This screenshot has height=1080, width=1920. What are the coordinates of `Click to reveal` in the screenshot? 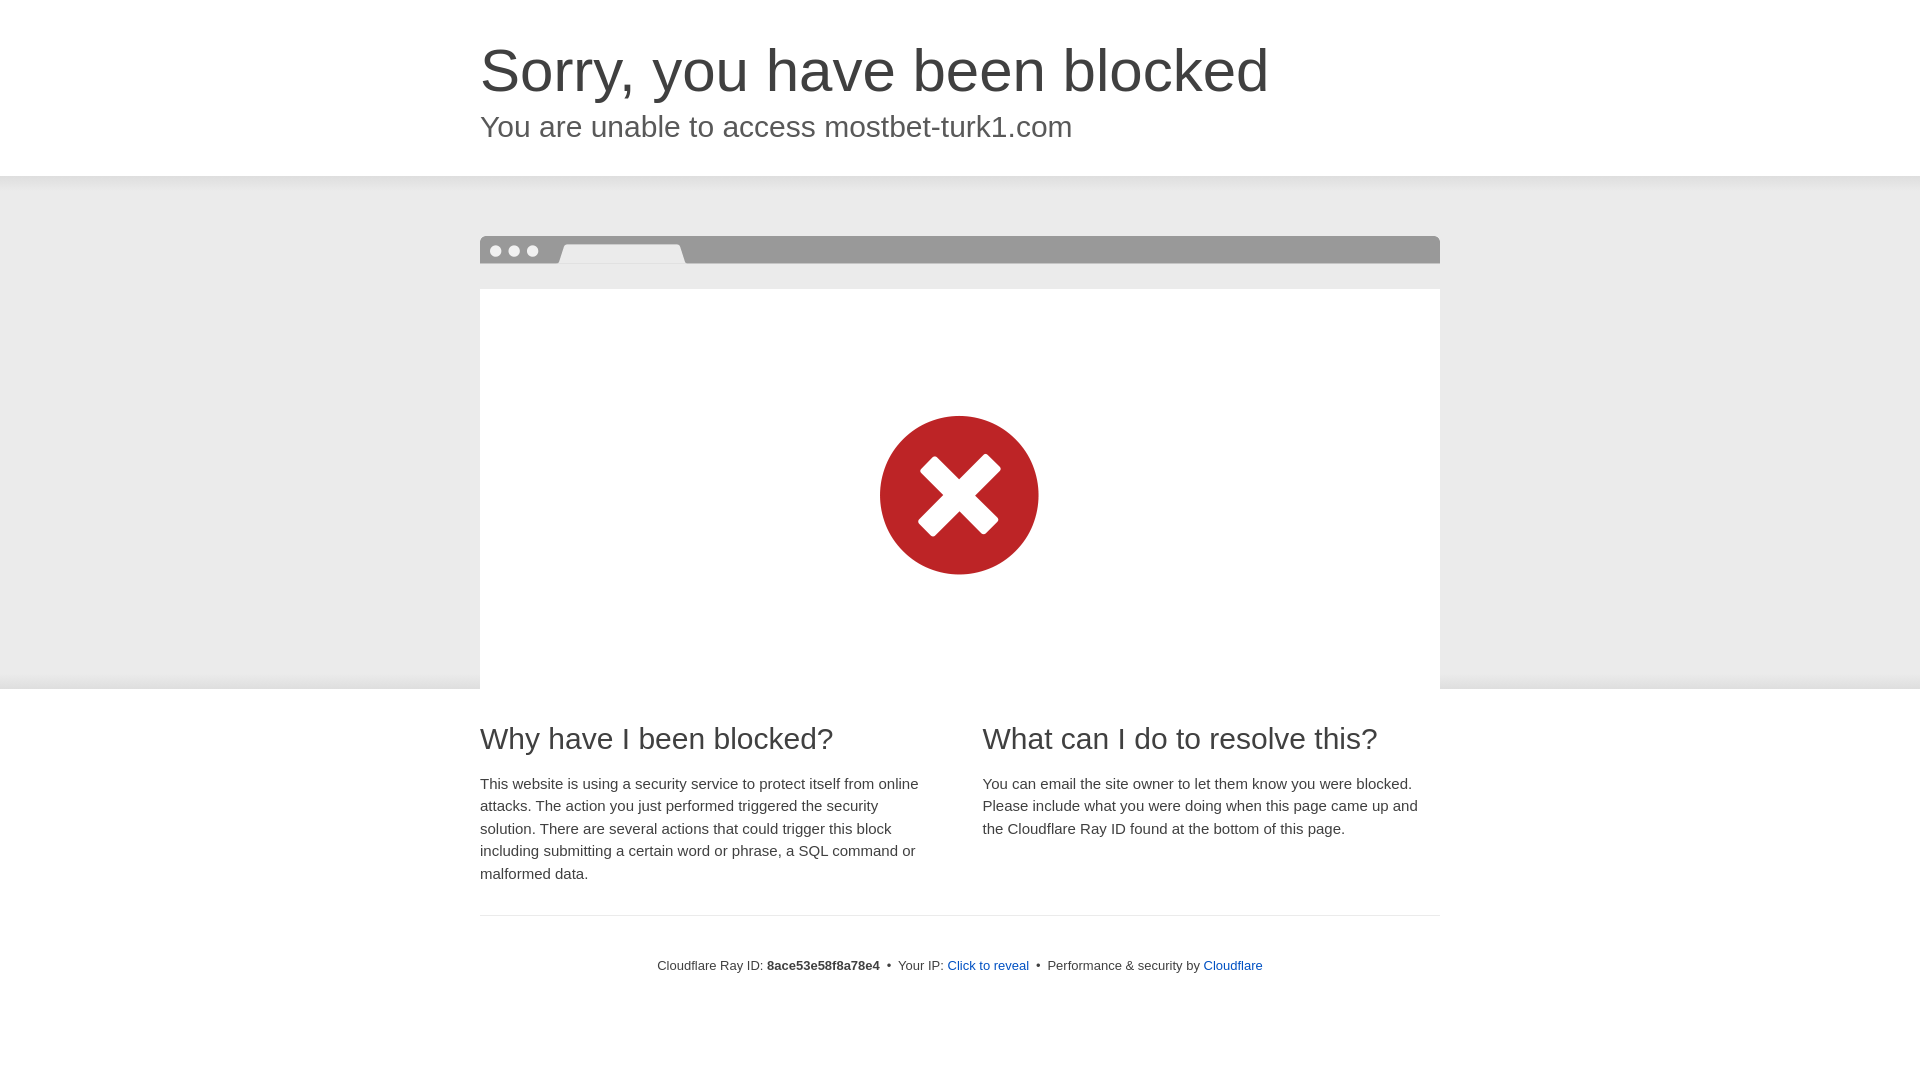 It's located at (988, 966).